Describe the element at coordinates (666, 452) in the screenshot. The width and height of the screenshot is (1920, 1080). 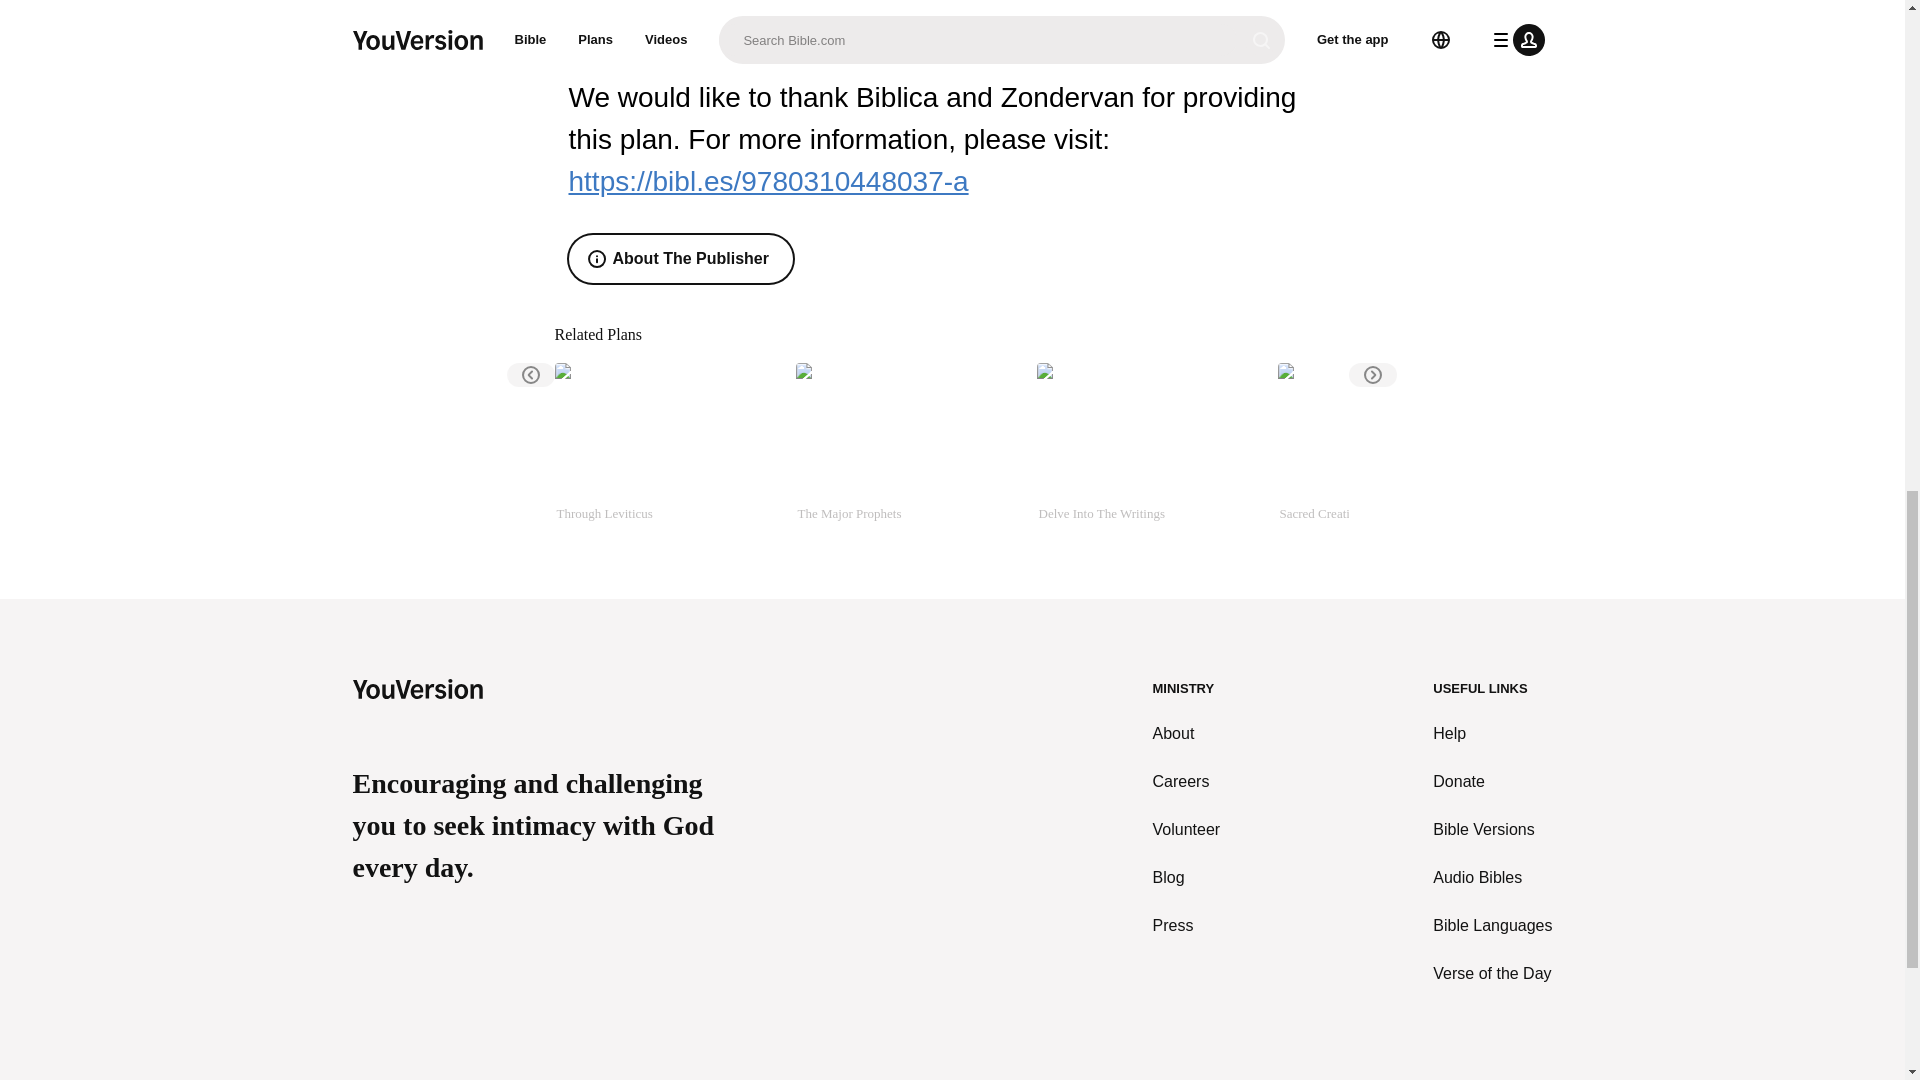
I see `Through Leviticus` at that location.